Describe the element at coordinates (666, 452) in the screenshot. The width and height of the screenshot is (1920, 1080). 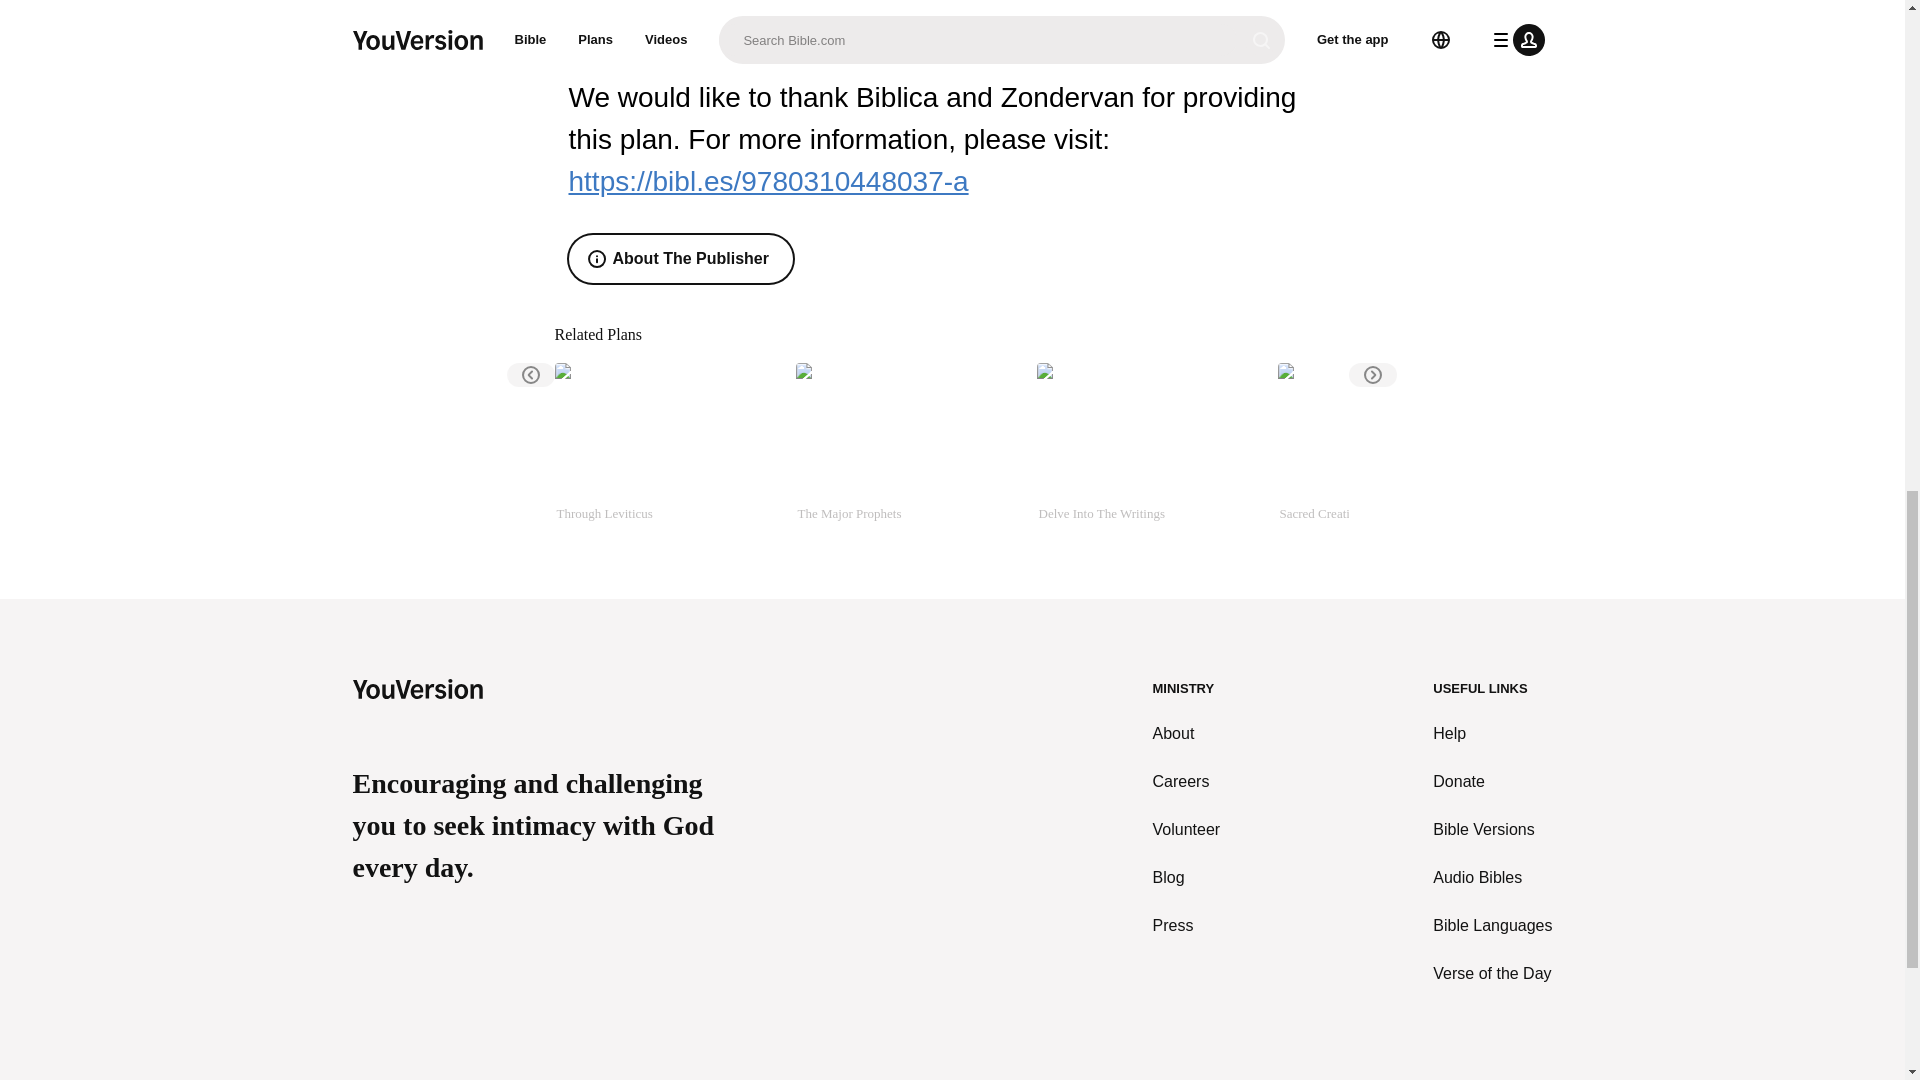
I see `Through Leviticus` at that location.